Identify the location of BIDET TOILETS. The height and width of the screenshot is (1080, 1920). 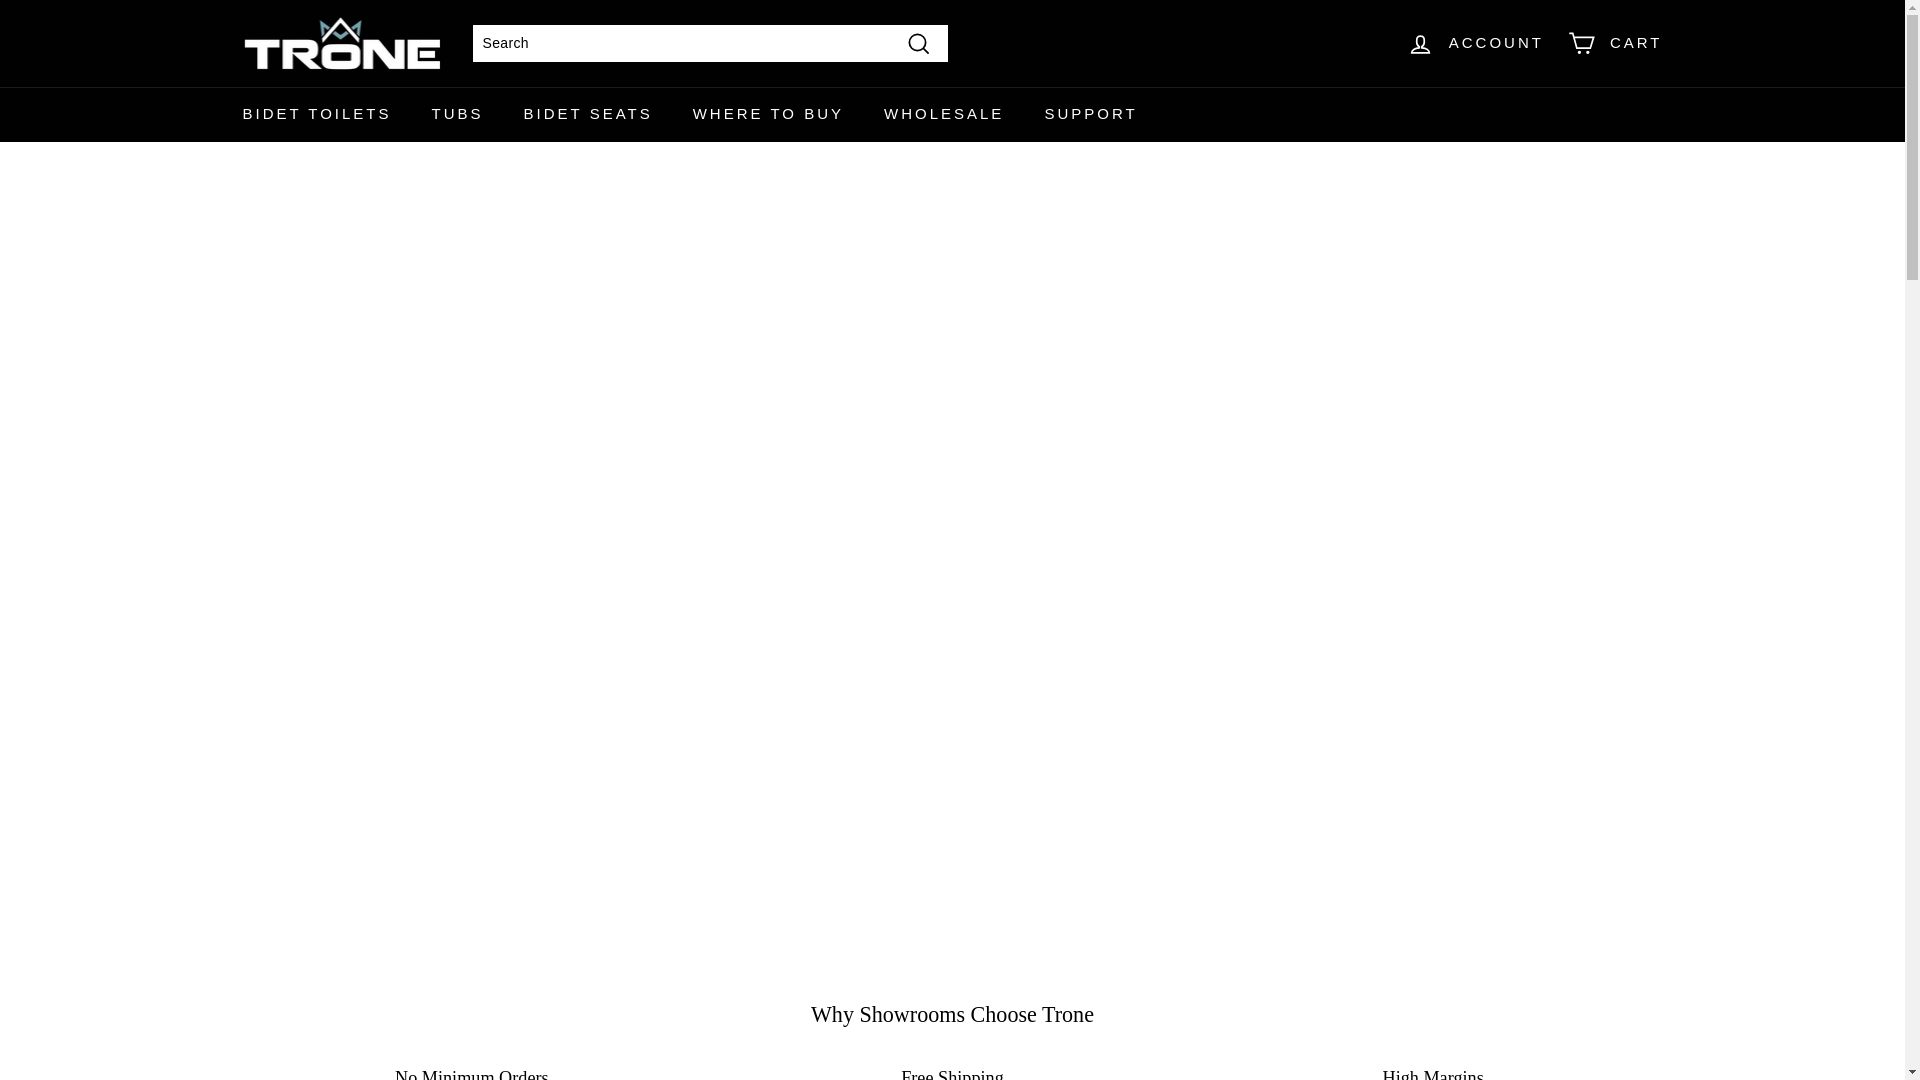
(316, 114).